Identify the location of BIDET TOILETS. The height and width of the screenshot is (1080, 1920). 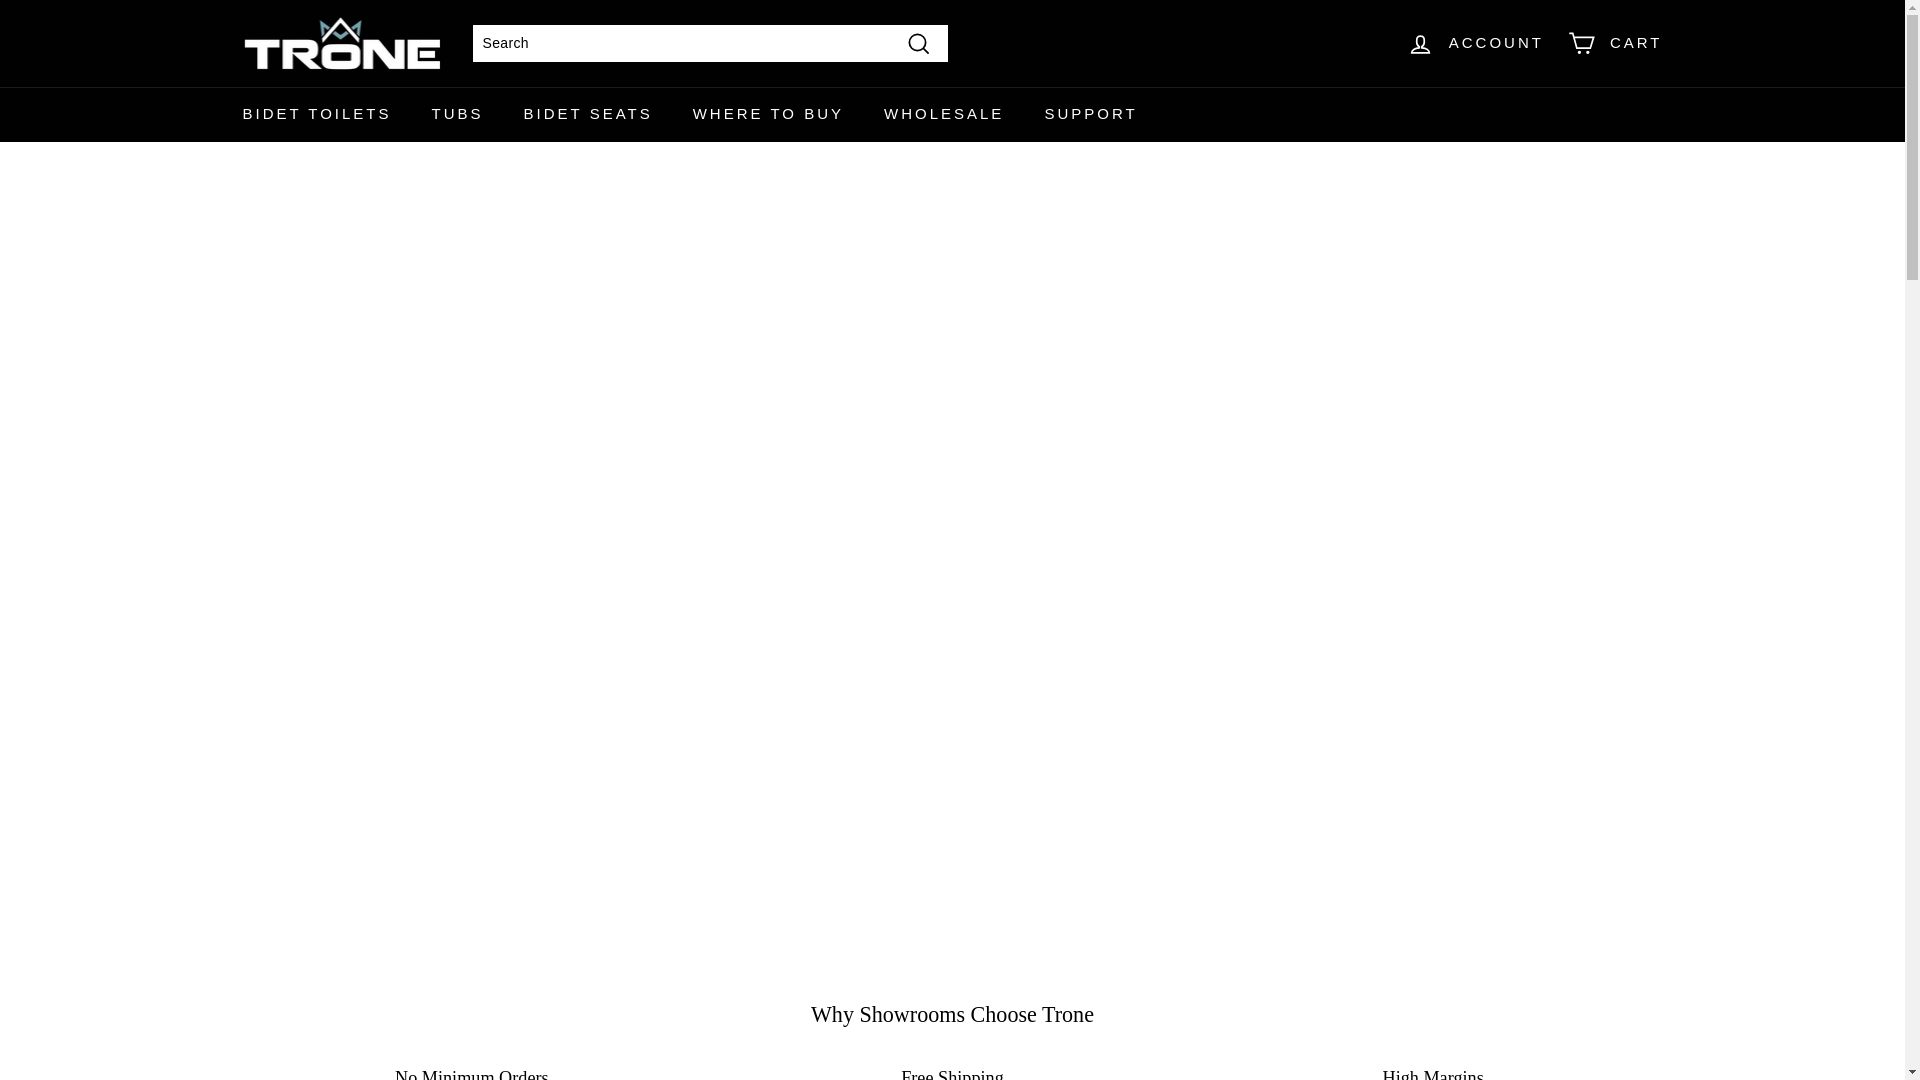
(316, 114).